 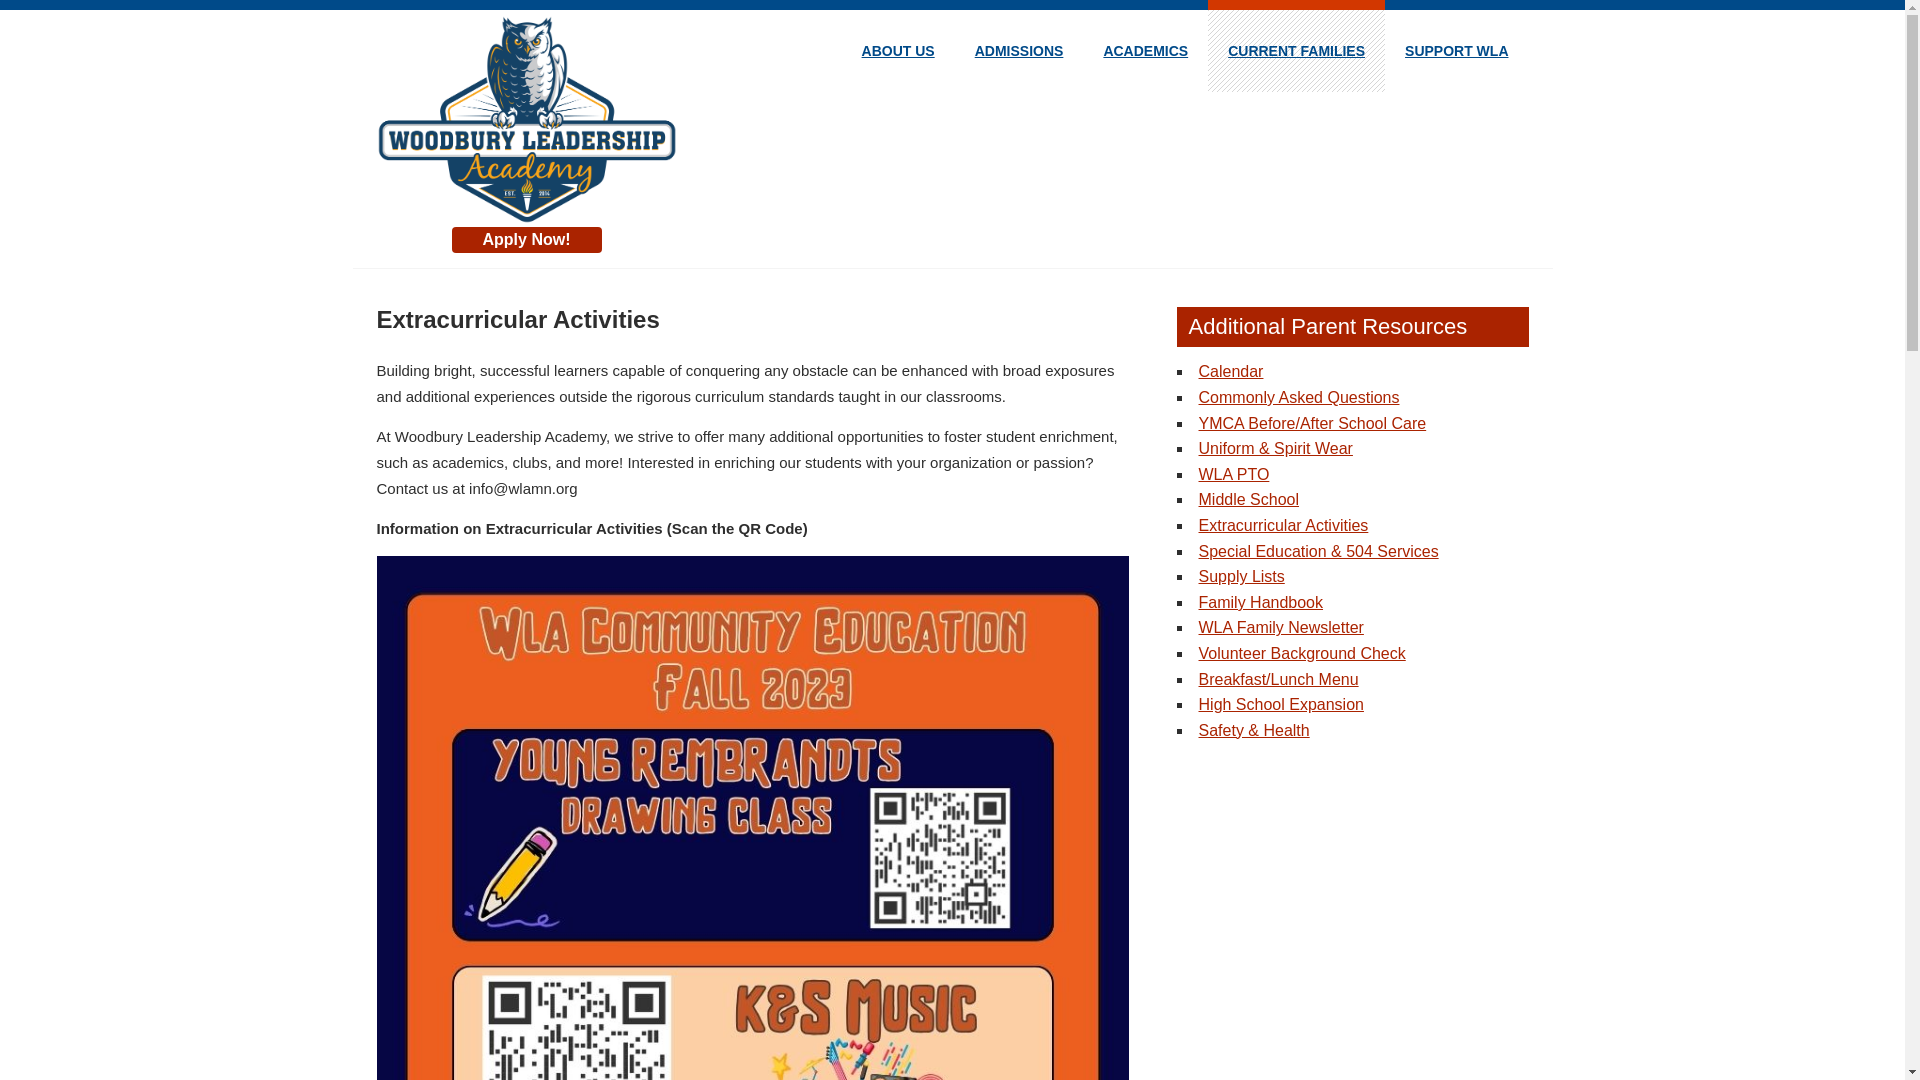 I want to click on CURRENT FAMILIES, so click(x=1296, y=50).